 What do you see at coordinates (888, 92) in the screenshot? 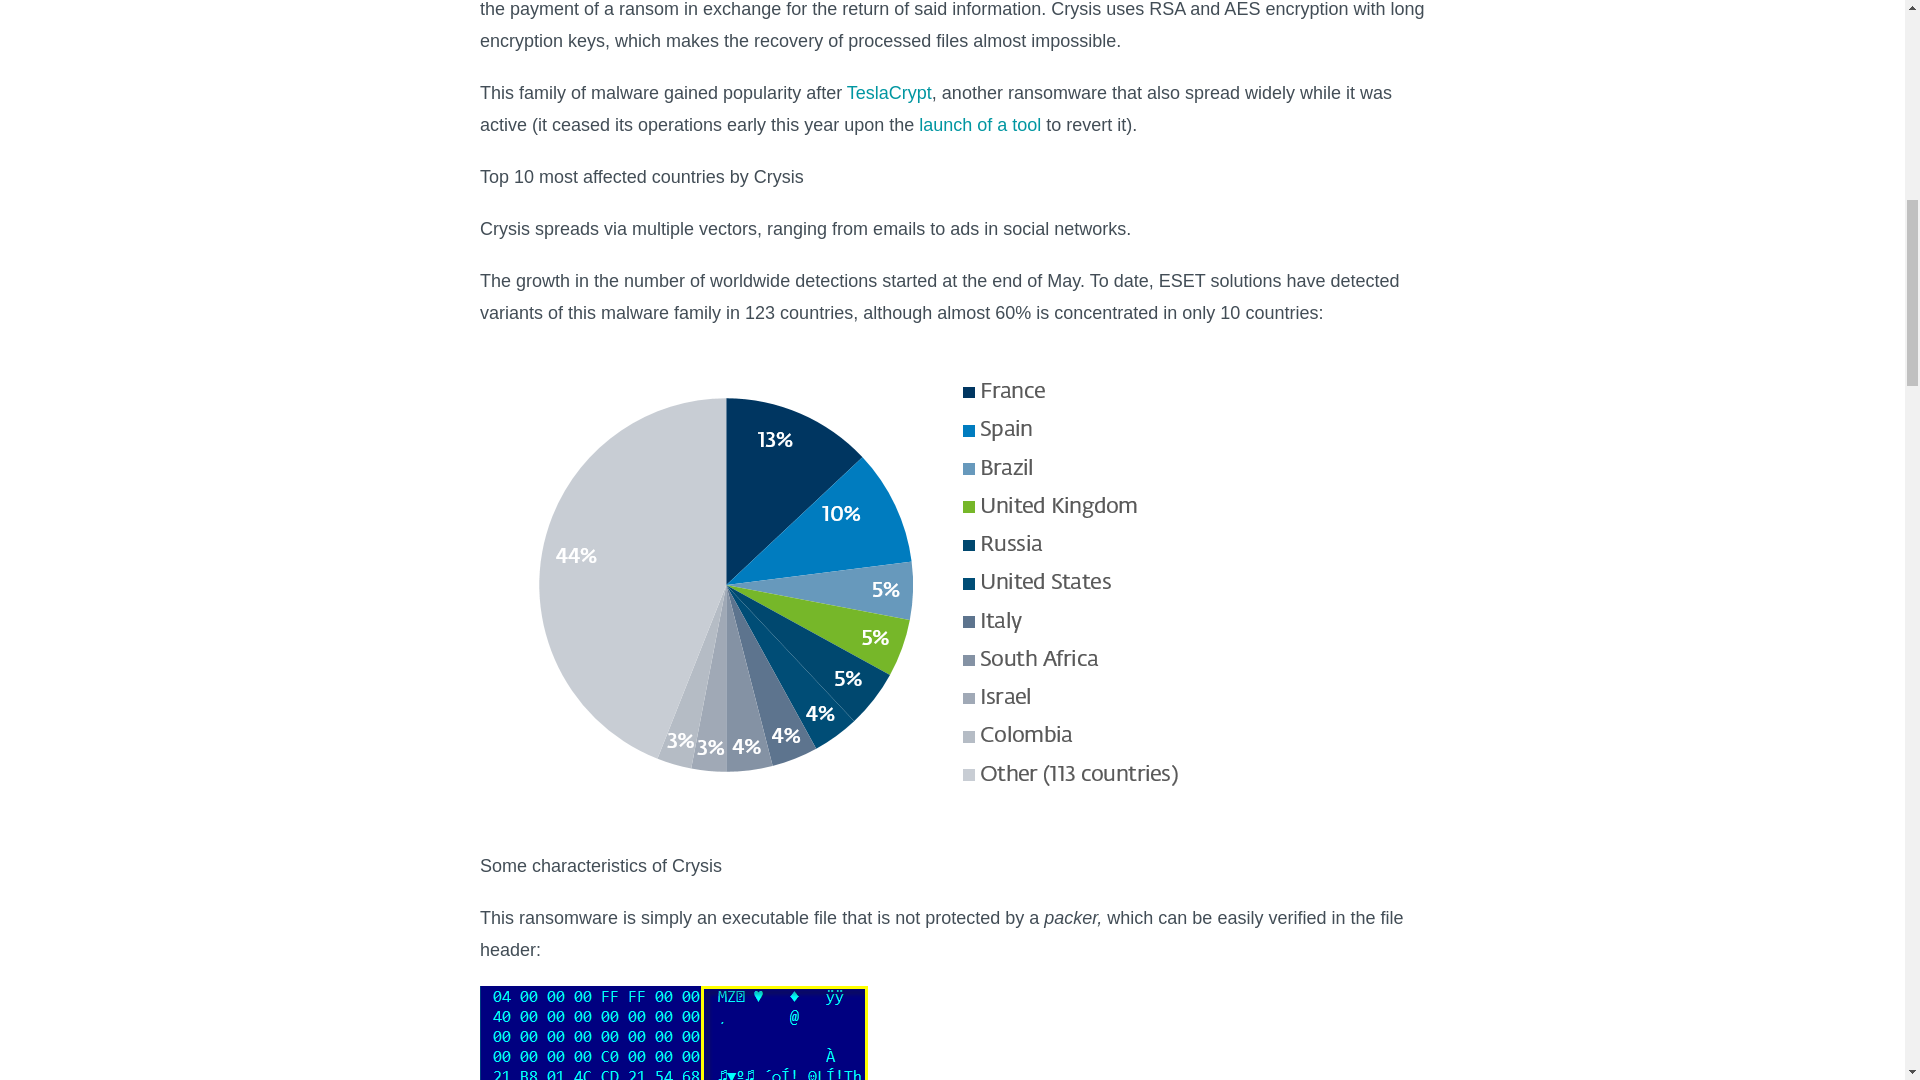
I see `TeslaCrypt` at bounding box center [888, 92].